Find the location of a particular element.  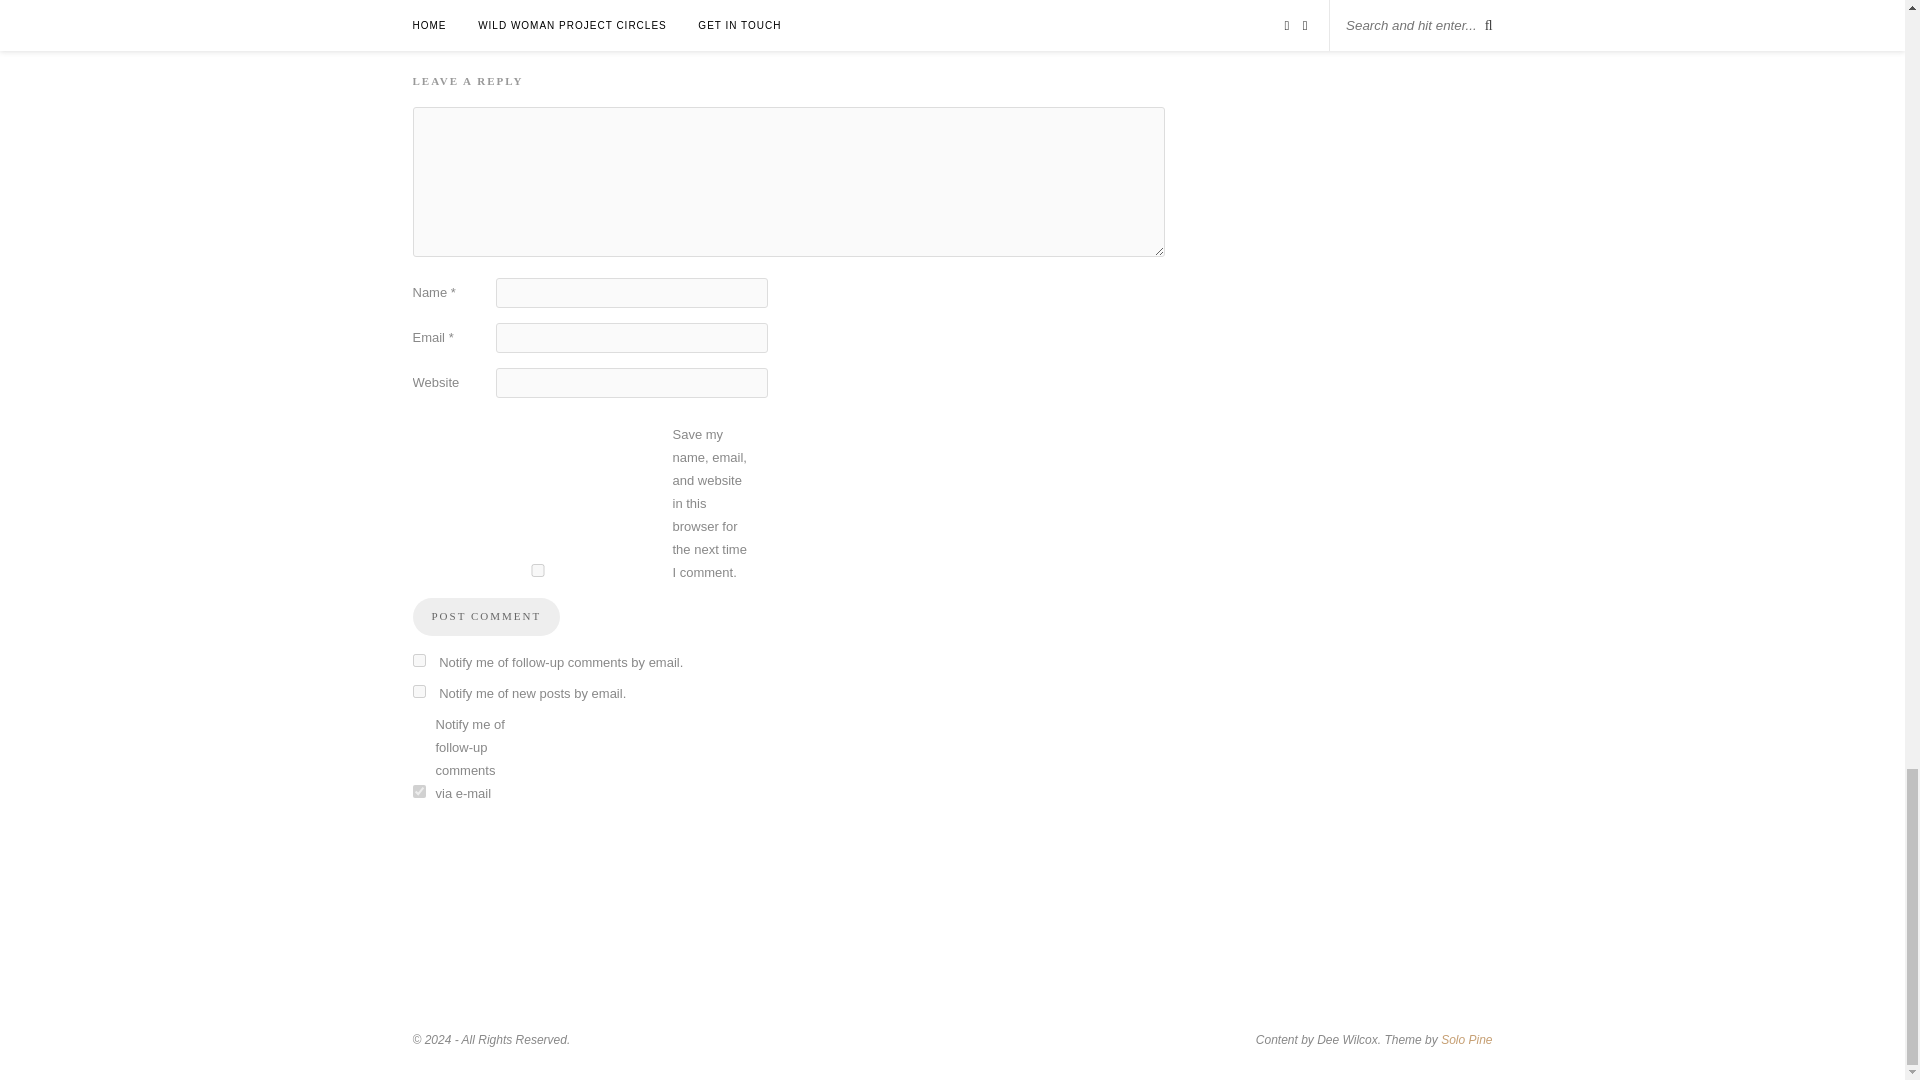

yes is located at coordinates (537, 570).